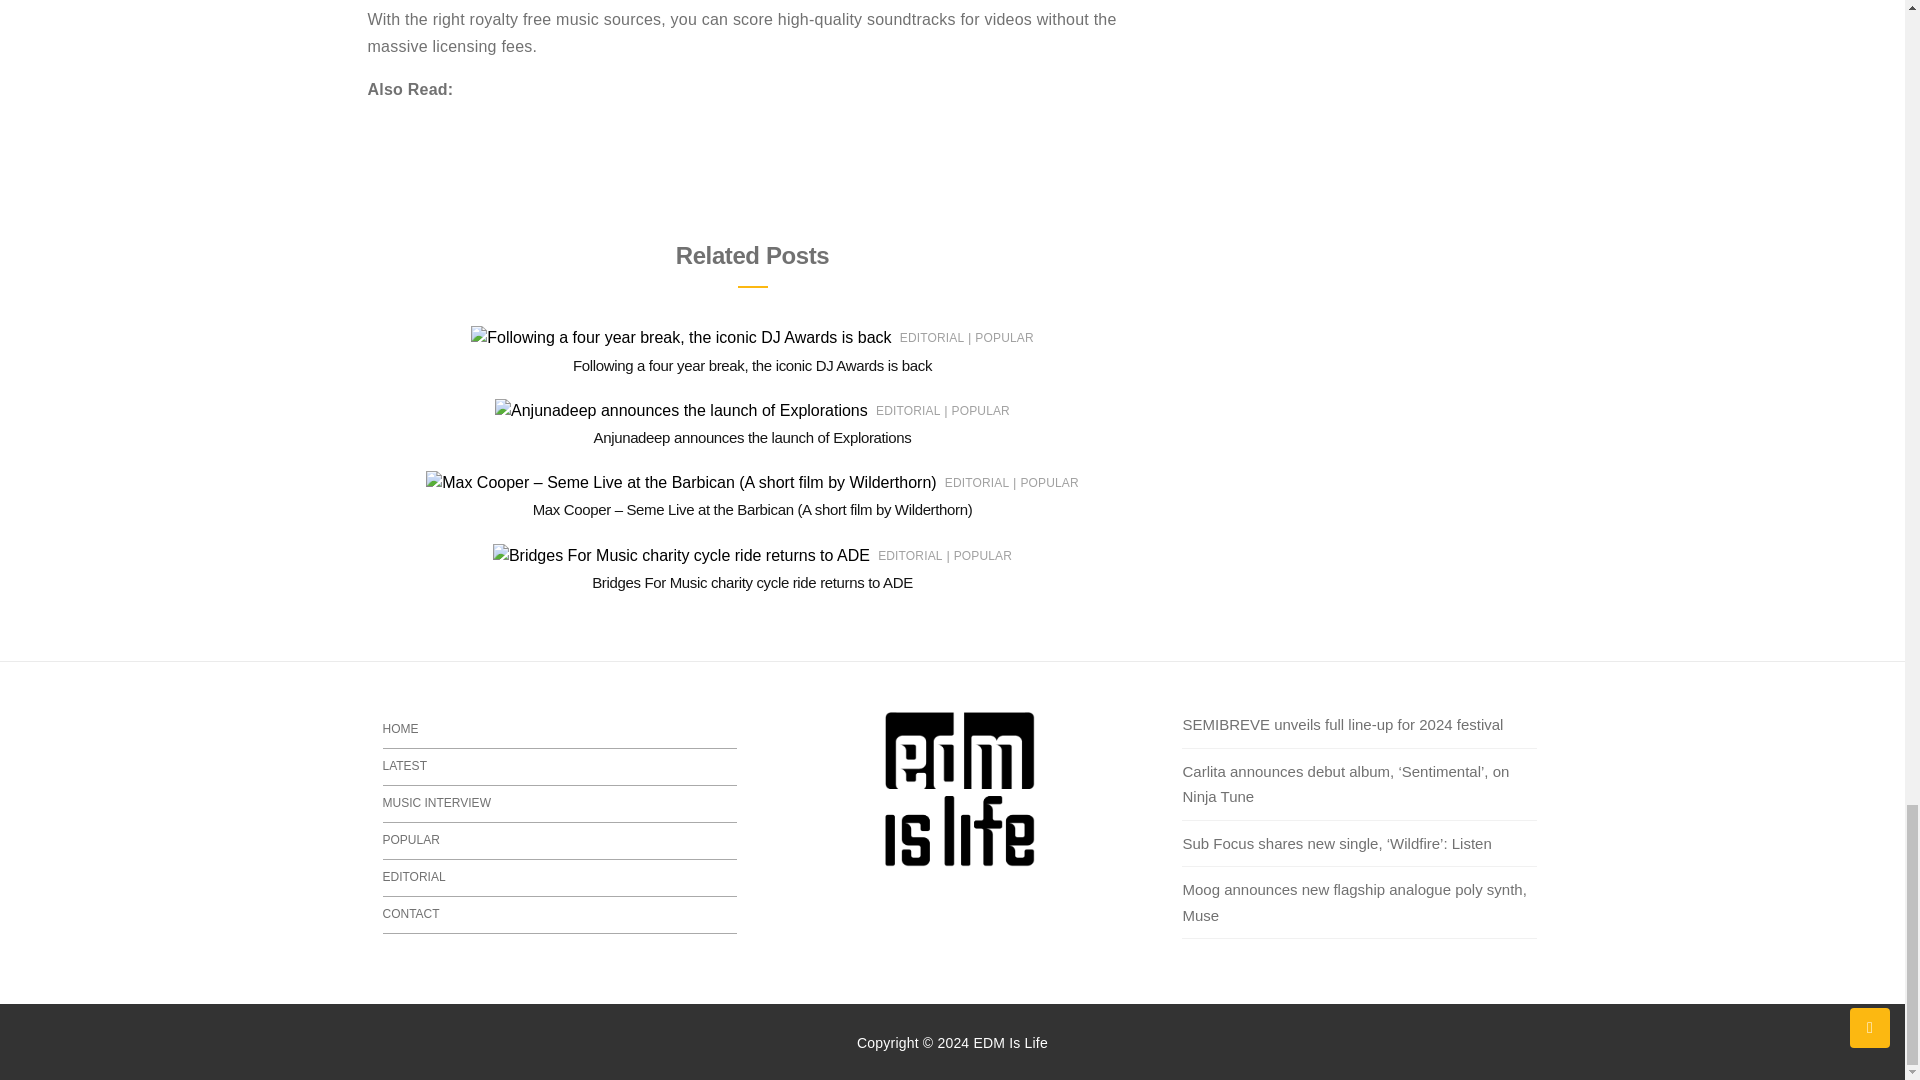 The width and height of the screenshot is (1920, 1080). Describe the element at coordinates (752, 365) in the screenshot. I see `Following a four year break, the iconic DJ Awards is back` at that location.